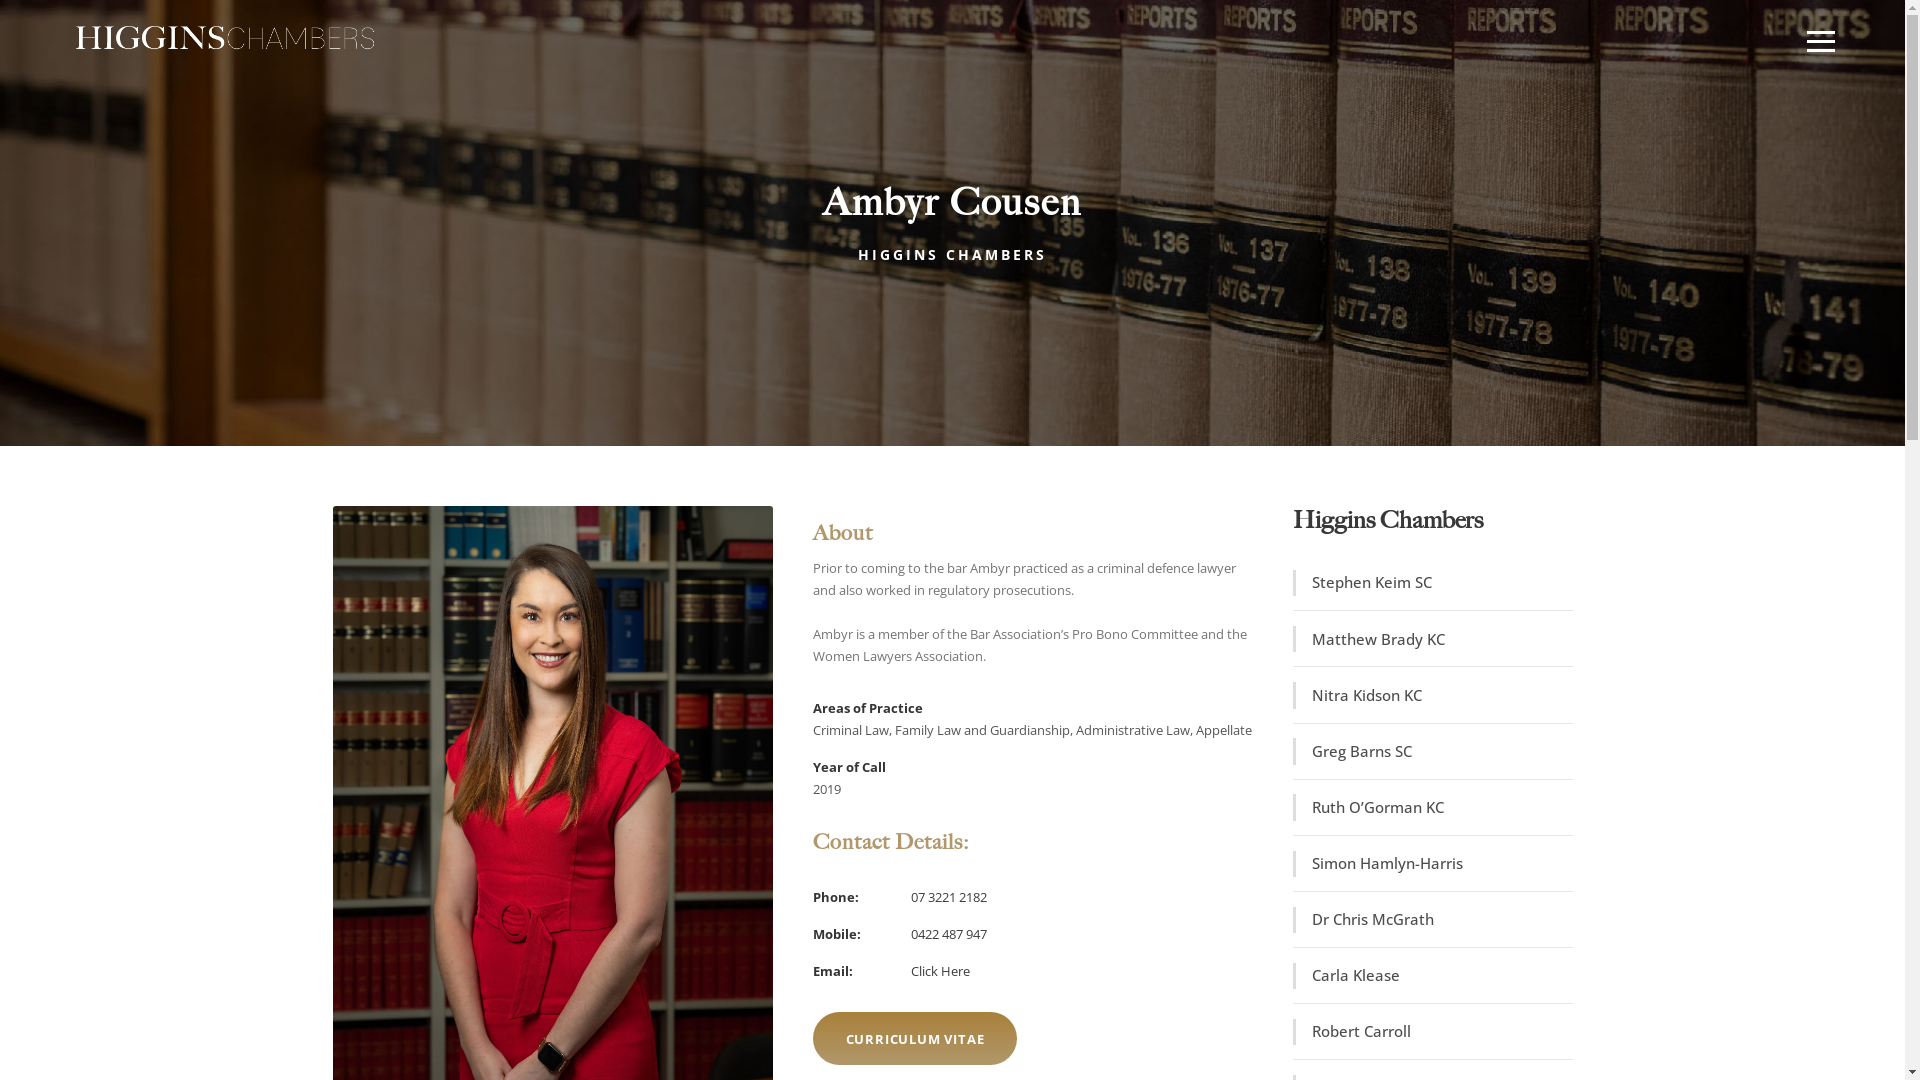 Image resolution: width=1920 pixels, height=1080 pixels. What do you see at coordinates (1354, 752) in the screenshot?
I see `Greg Barns SC` at bounding box center [1354, 752].